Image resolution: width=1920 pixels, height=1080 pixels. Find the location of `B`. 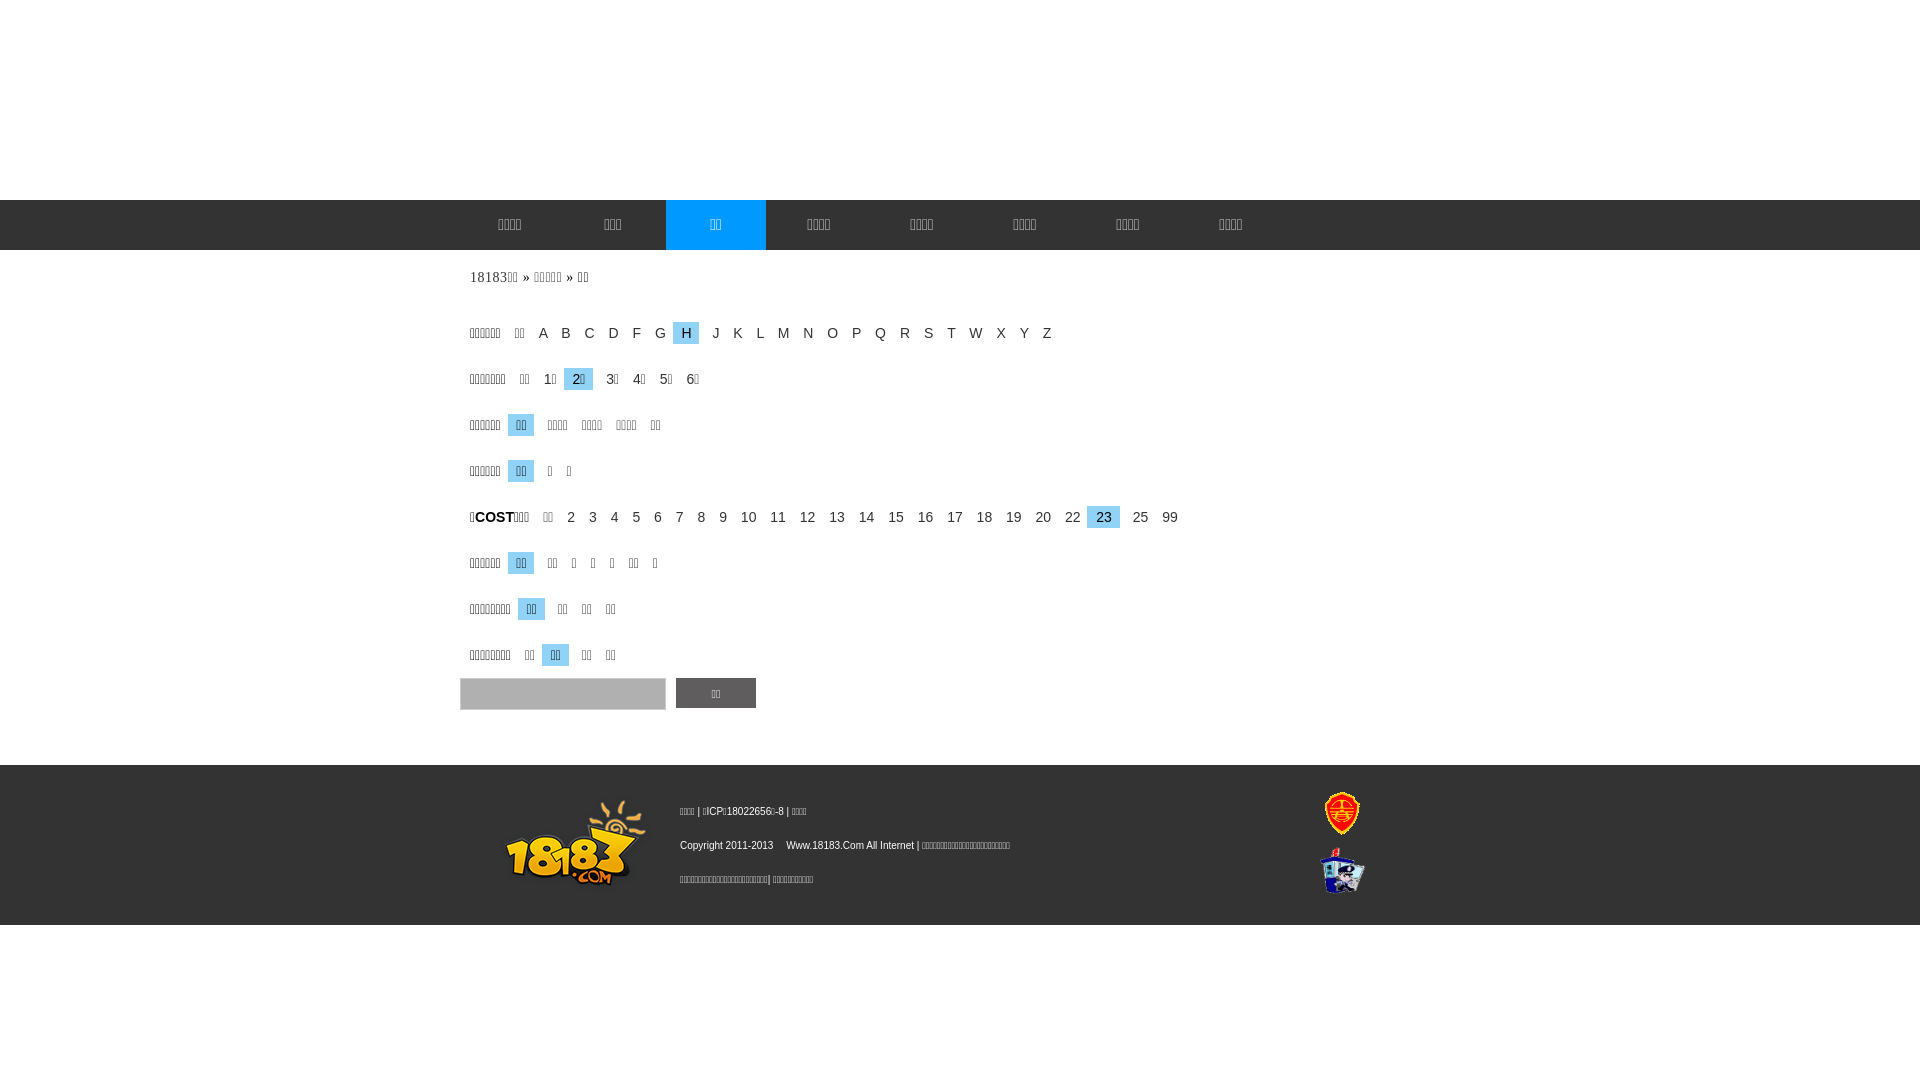

B is located at coordinates (560, 333).